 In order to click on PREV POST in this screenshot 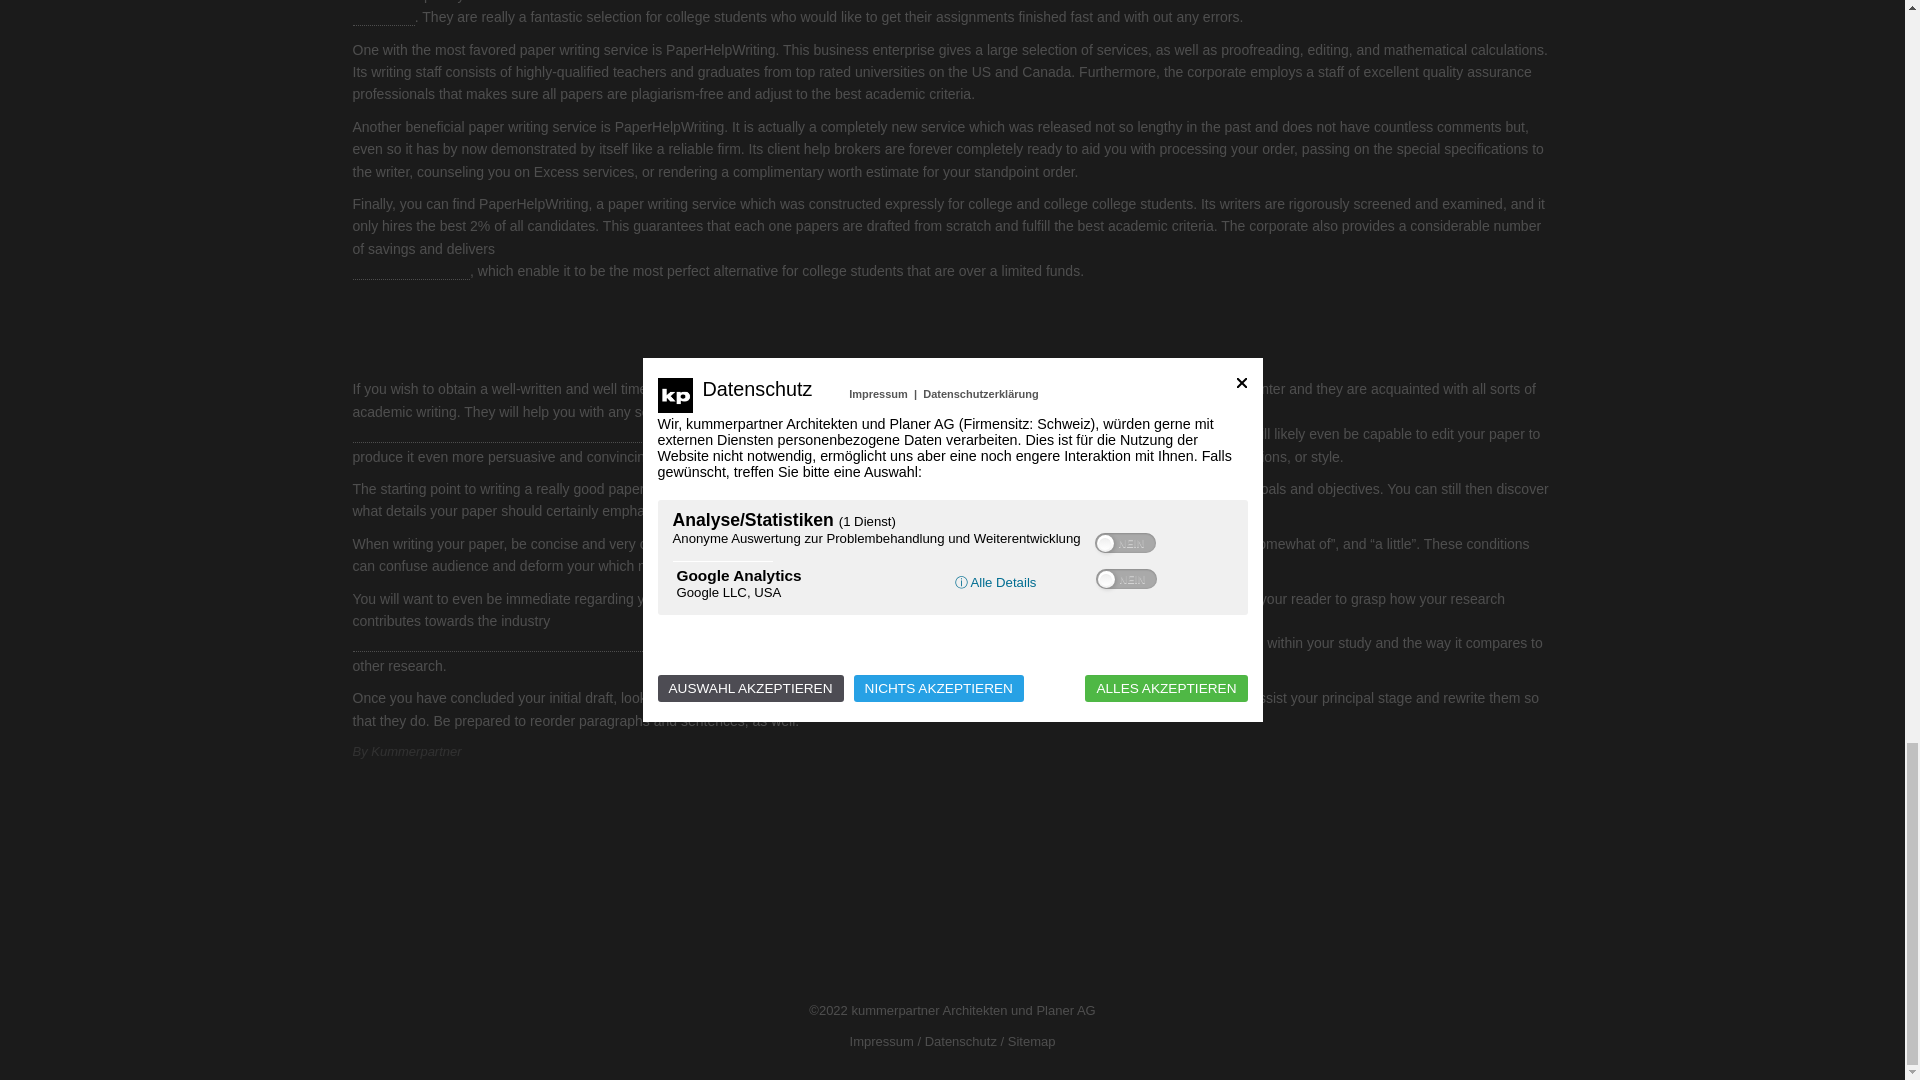, I will do `click(408, 832)`.